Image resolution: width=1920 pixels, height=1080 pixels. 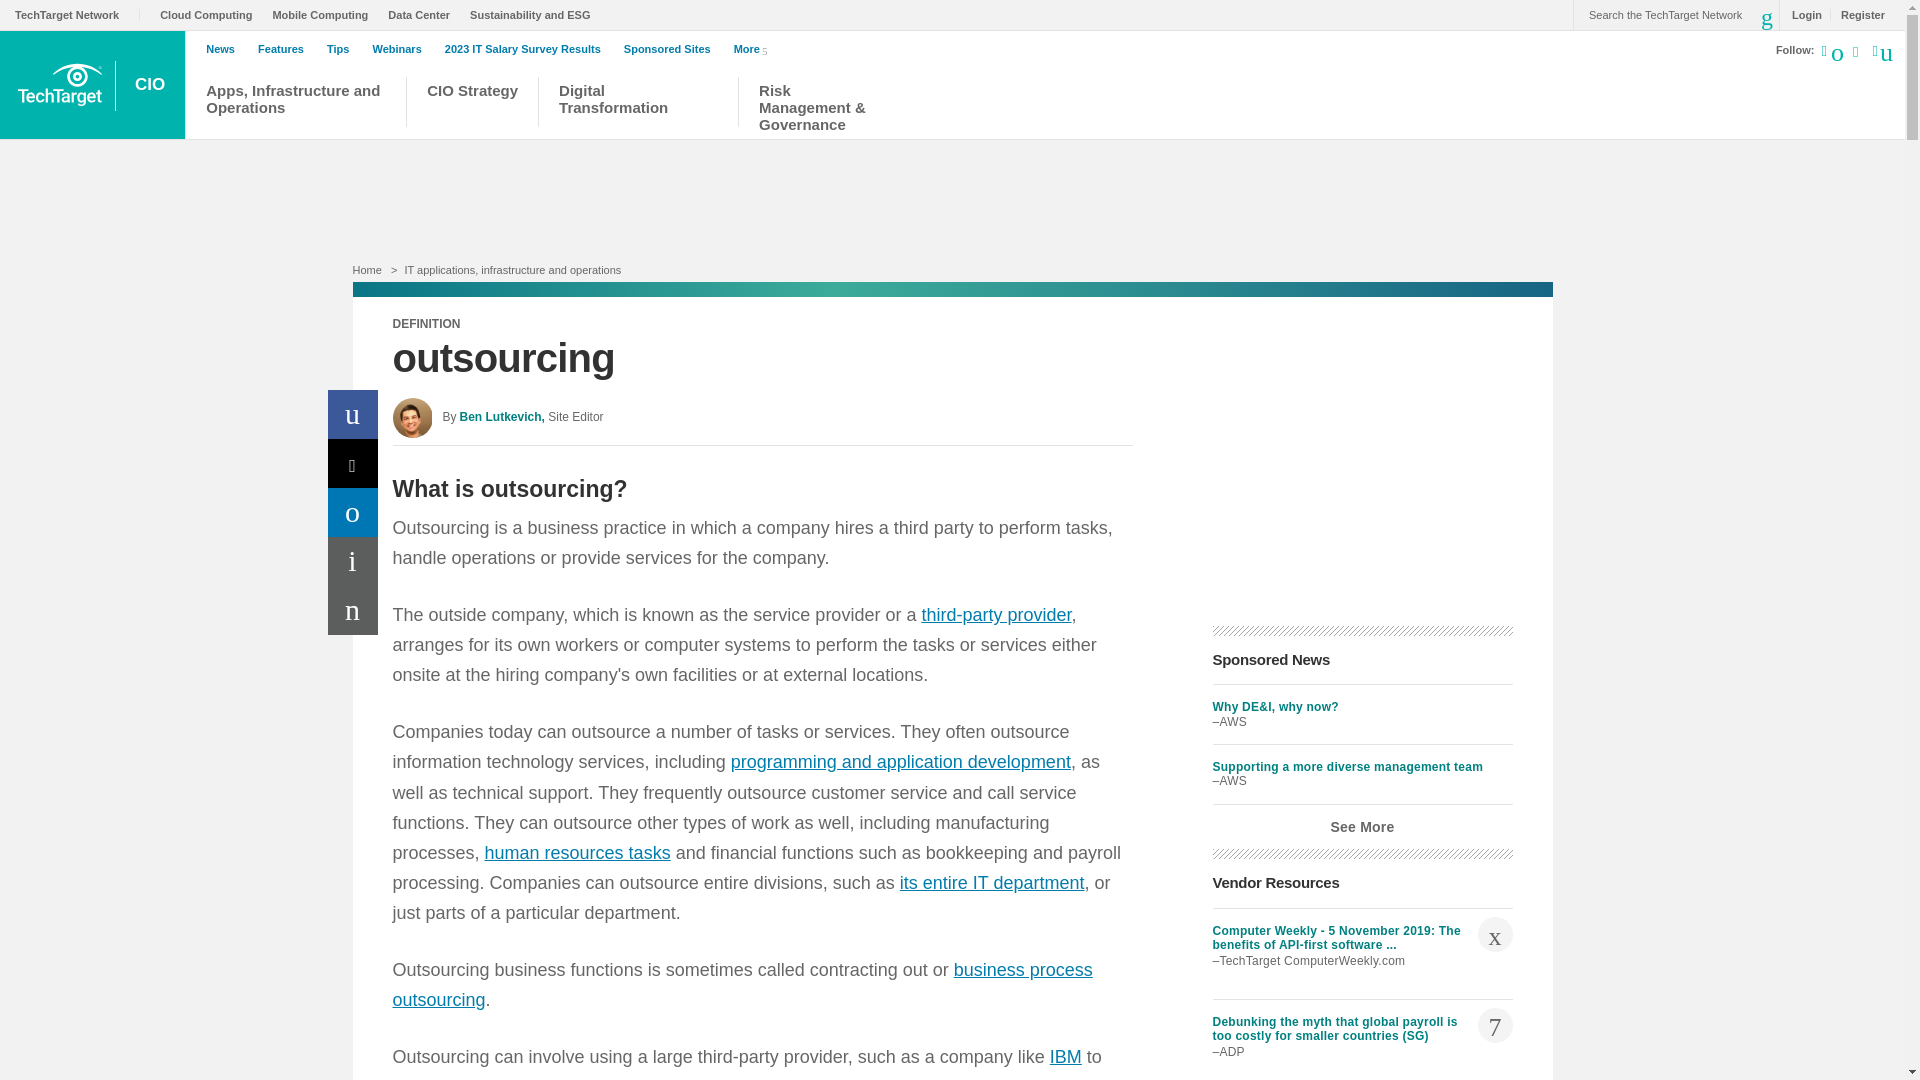 What do you see at coordinates (672, 49) in the screenshot?
I see `Sponsored Sites` at bounding box center [672, 49].